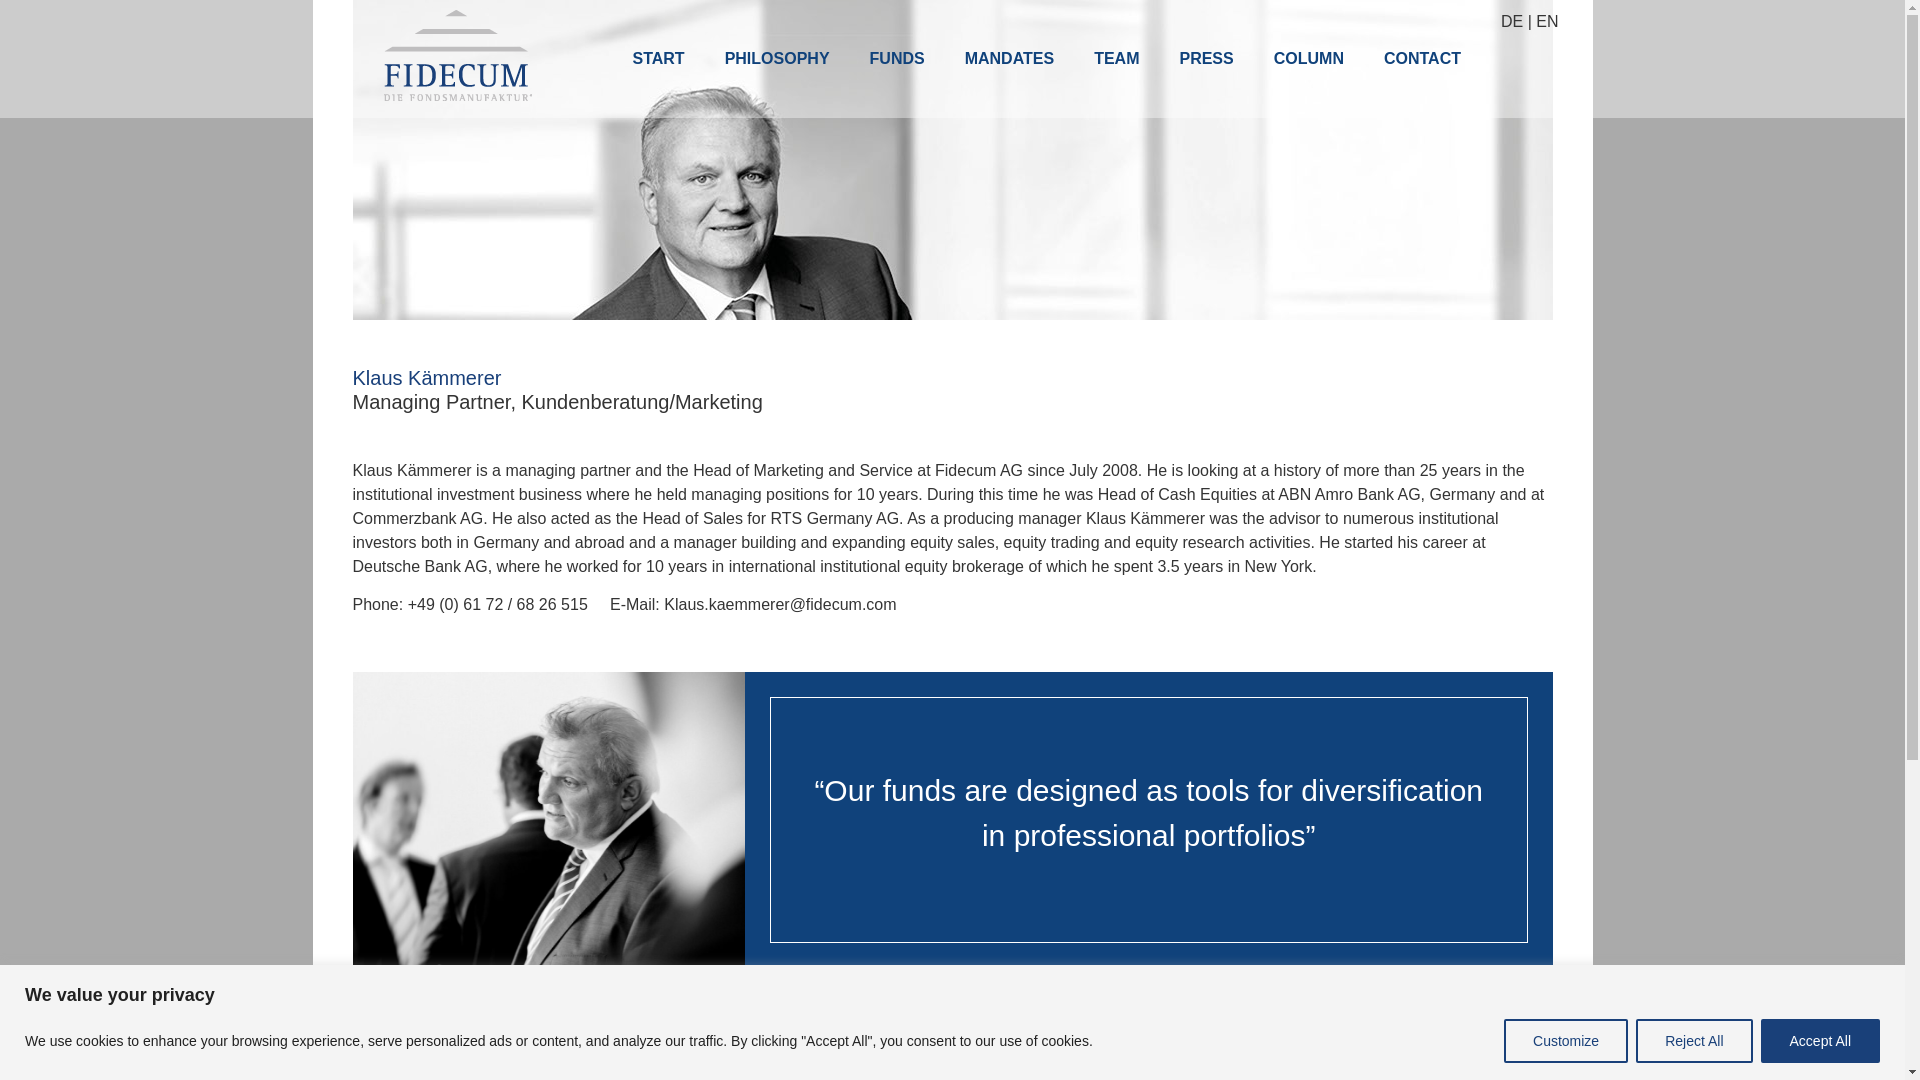 Image resolution: width=1920 pixels, height=1080 pixels. What do you see at coordinates (658, 58) in the screenshot?
I see `START` at bounding box center [658, 58].